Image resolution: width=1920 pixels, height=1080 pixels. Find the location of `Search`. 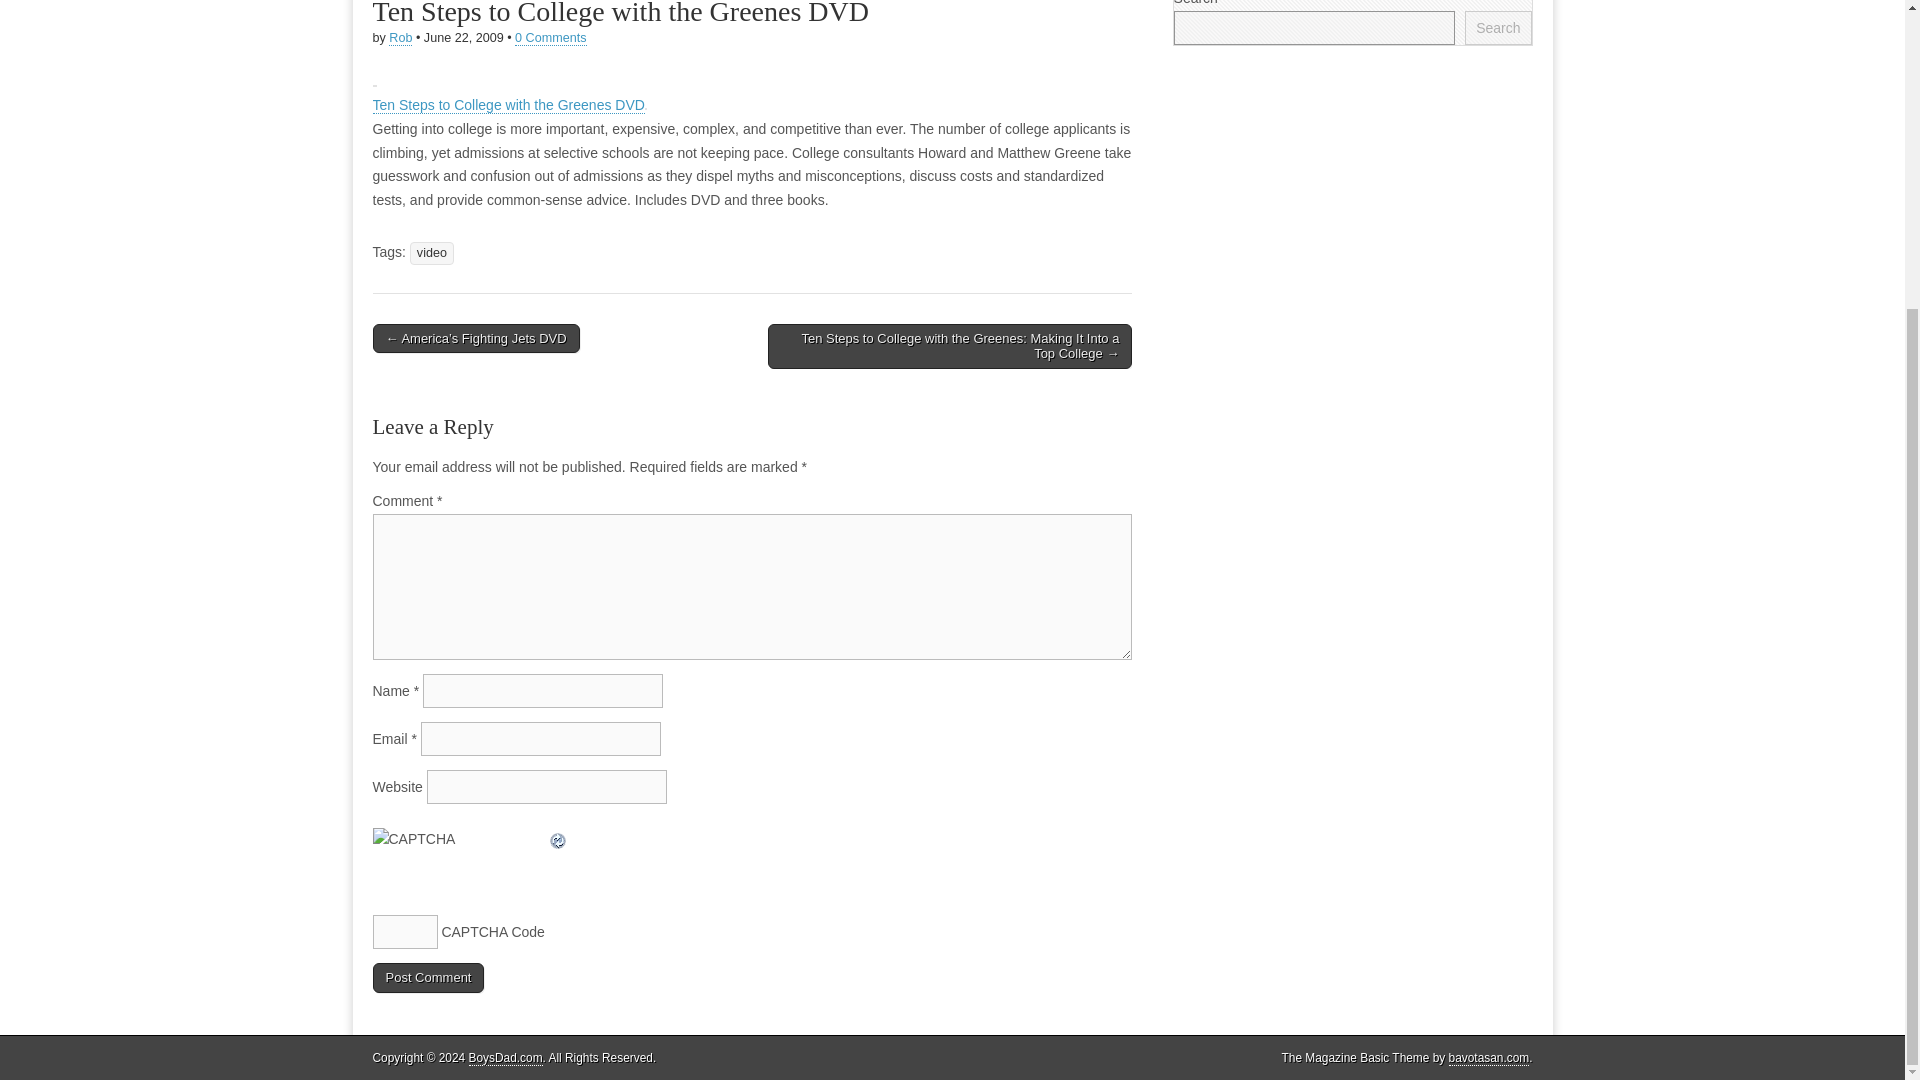

Search is located at coordinates (1497, 28).